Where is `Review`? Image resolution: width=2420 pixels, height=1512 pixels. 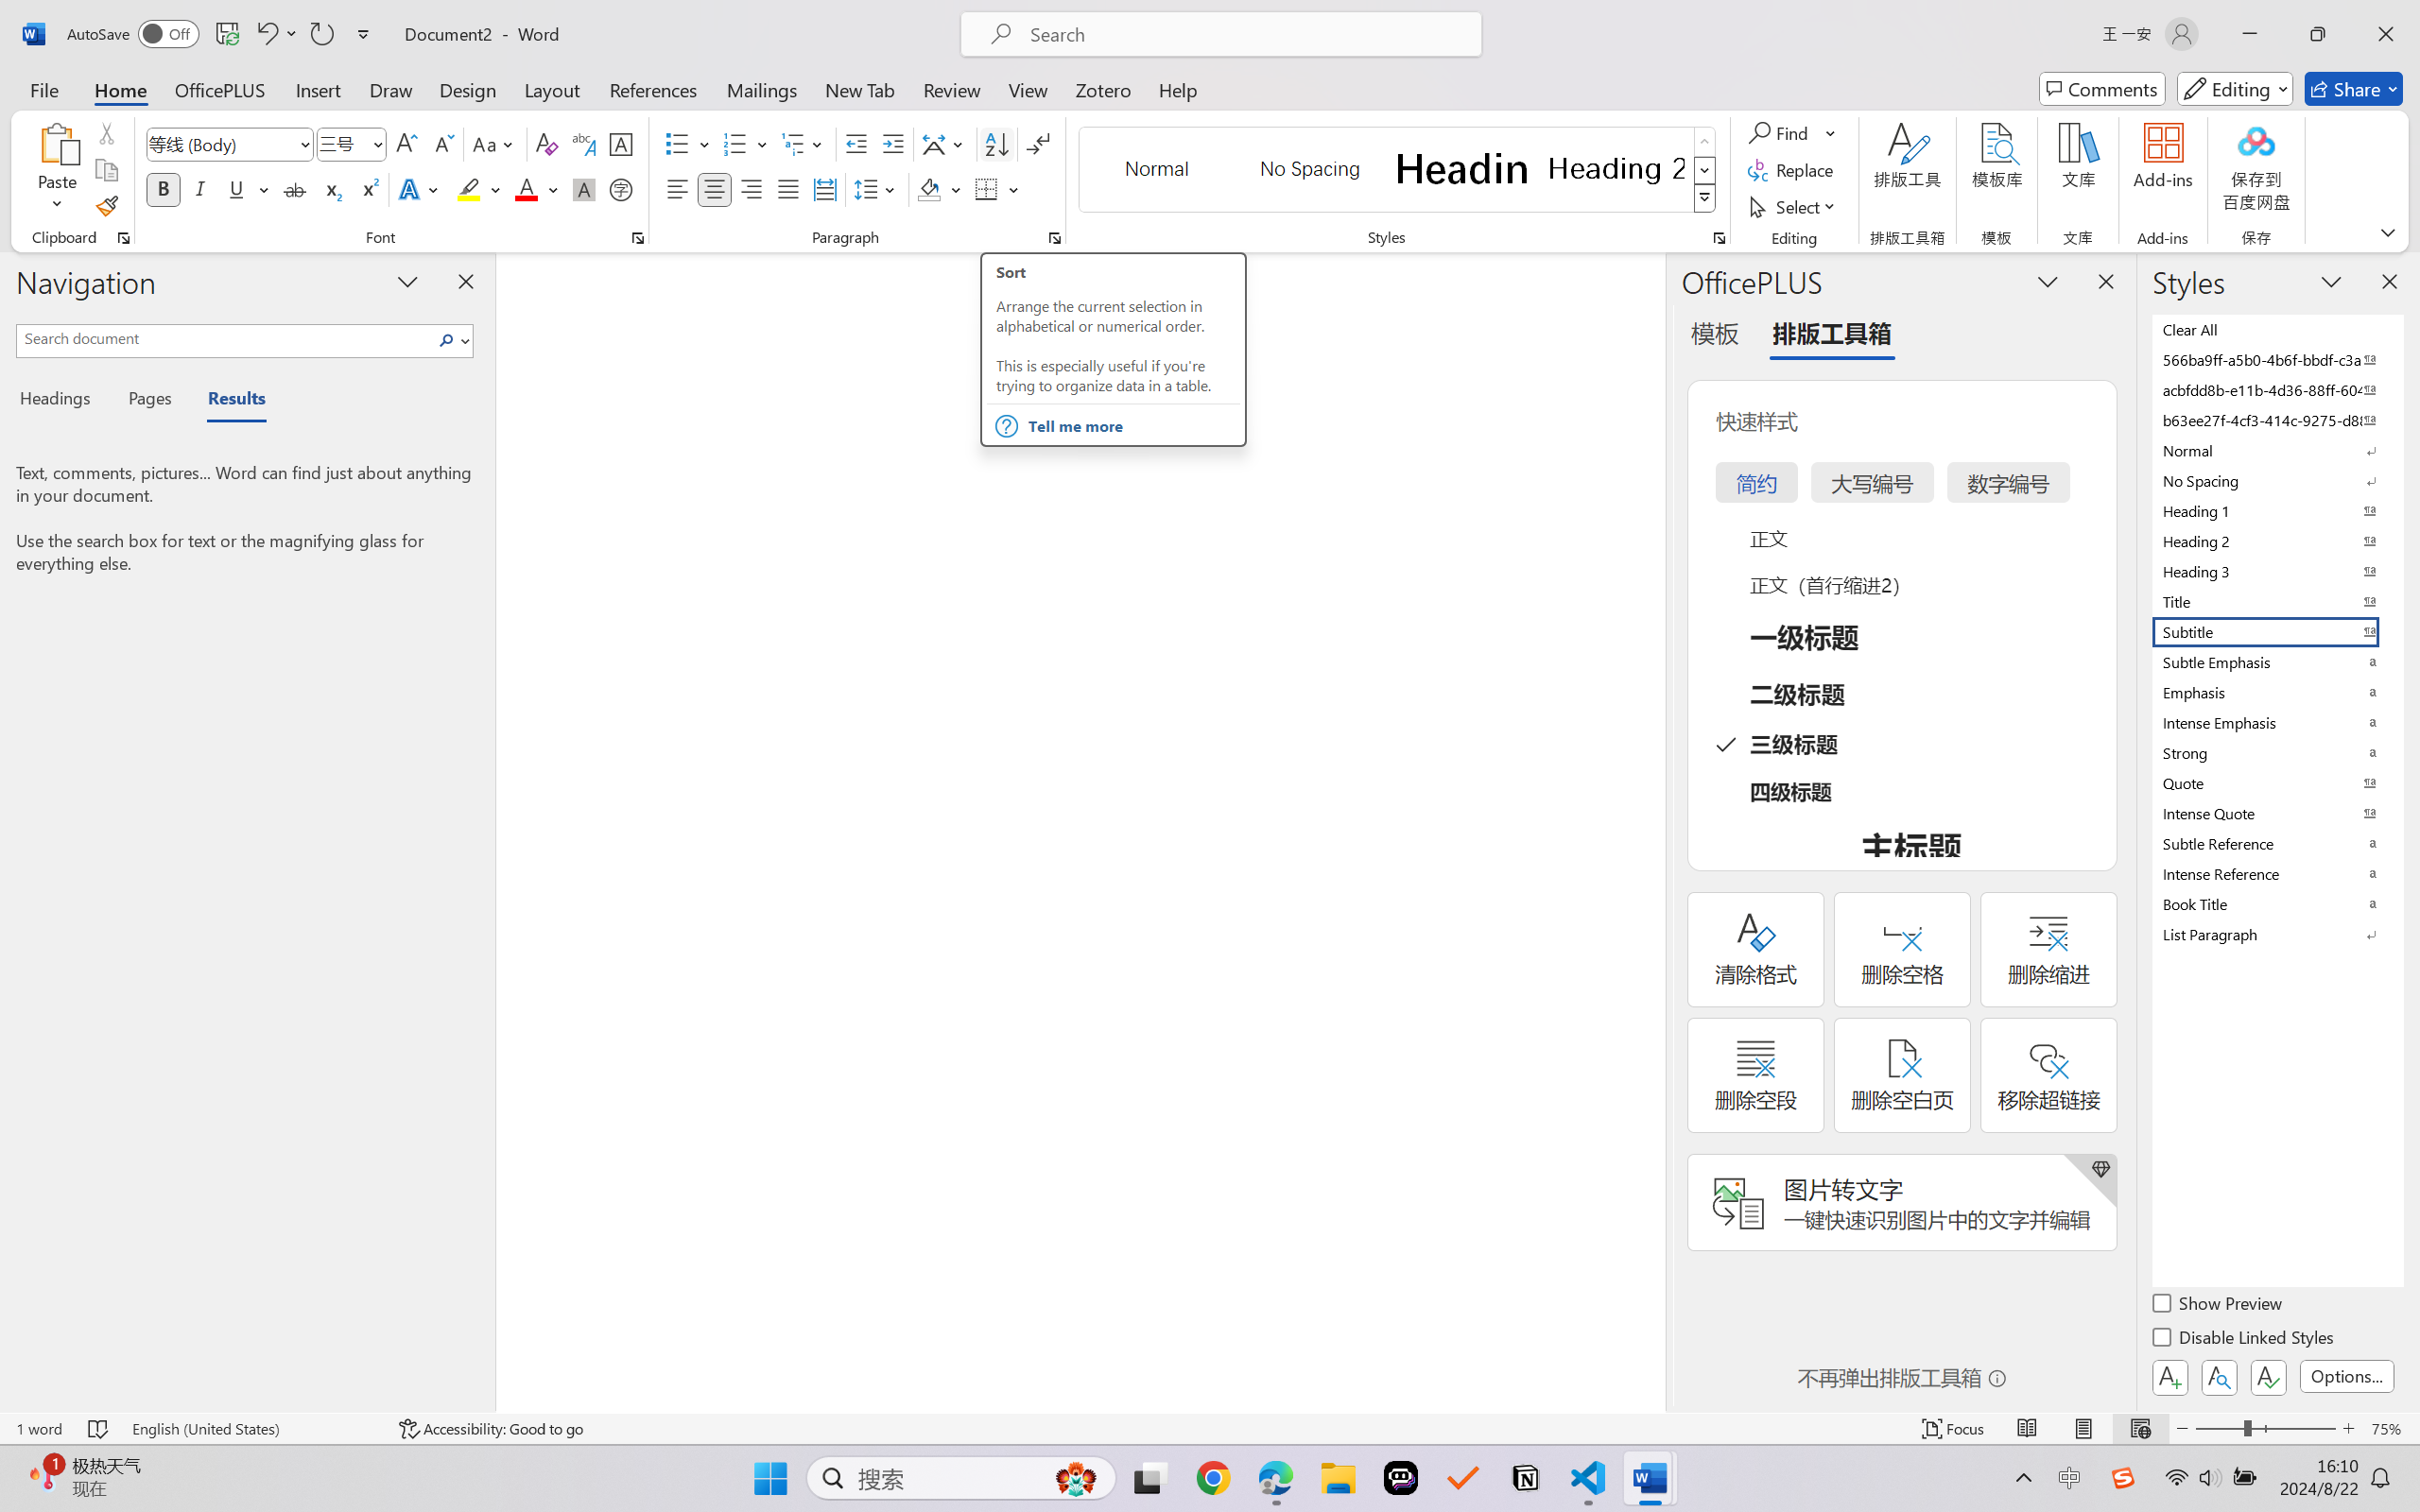
Review is located at coordinates (952, 89).